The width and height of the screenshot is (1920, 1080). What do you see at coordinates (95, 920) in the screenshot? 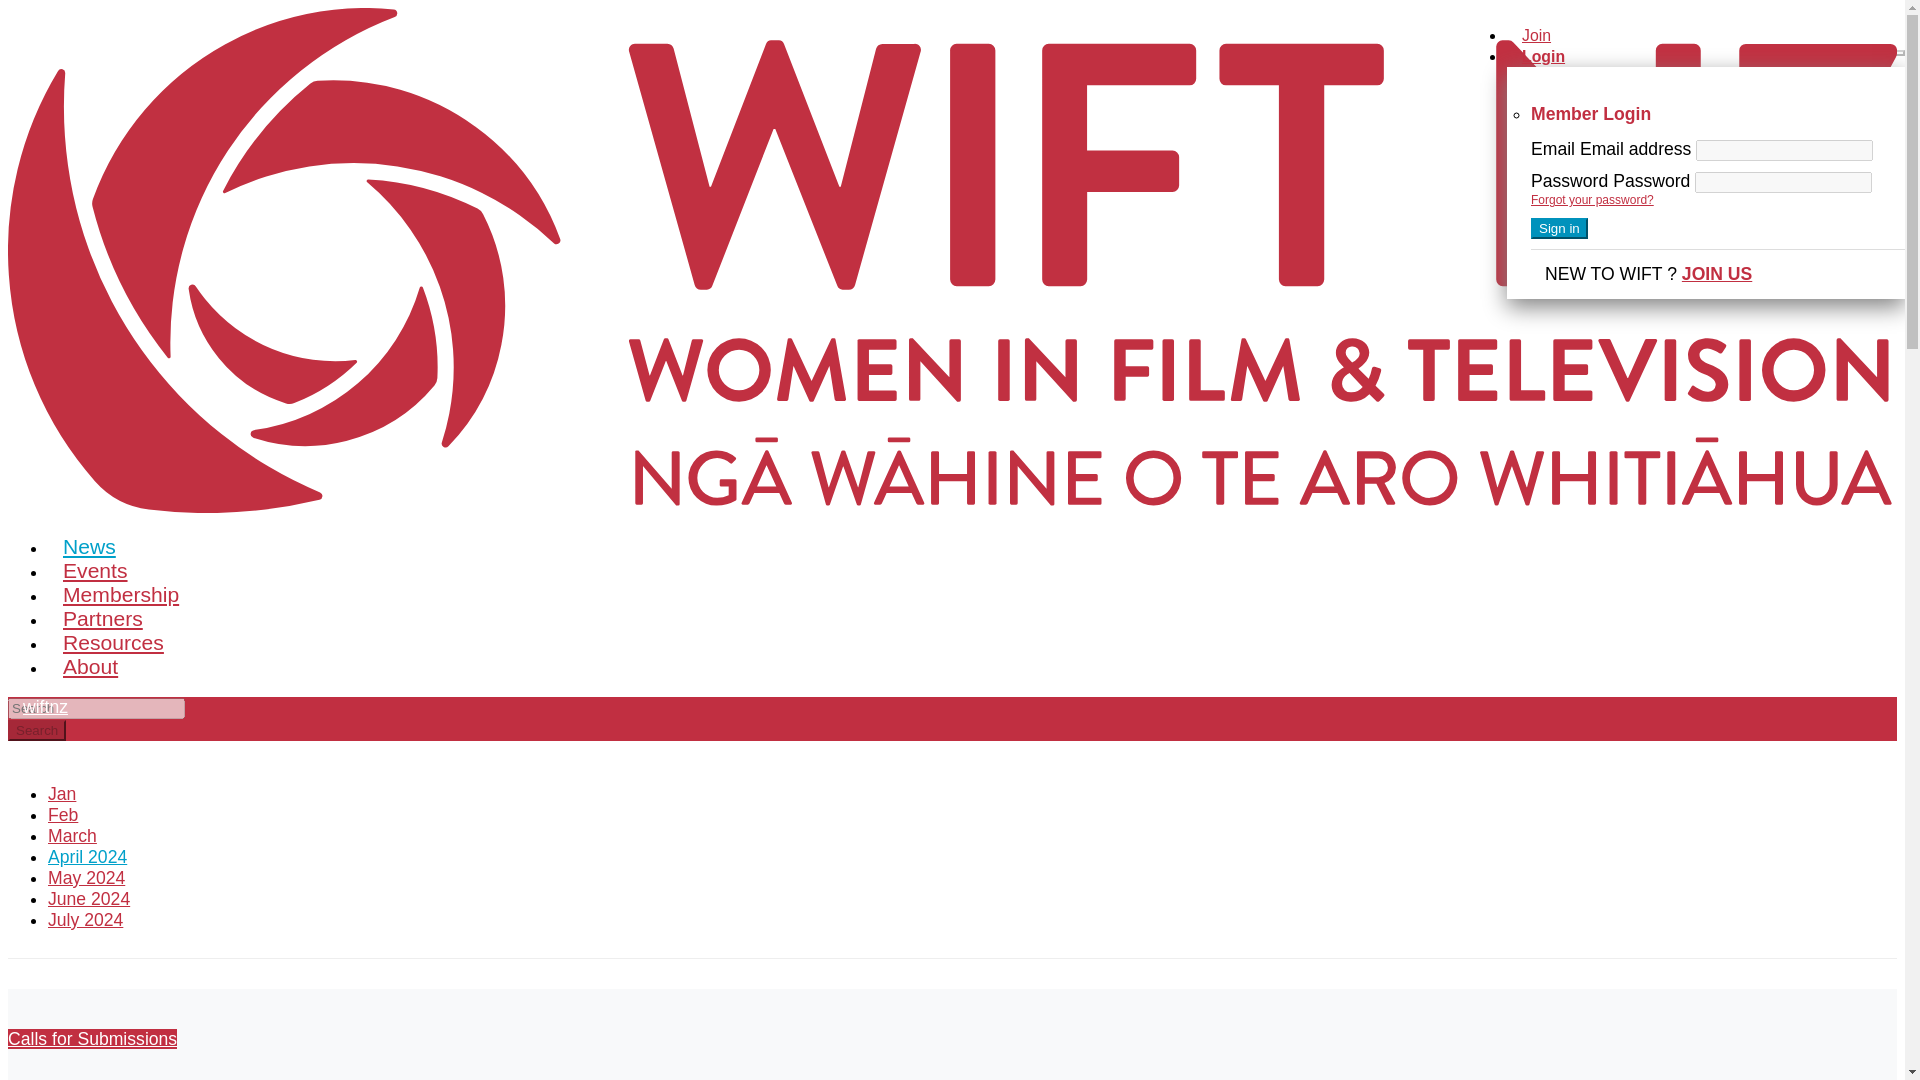
I see `July 2024` at bounding box center [95, 920].